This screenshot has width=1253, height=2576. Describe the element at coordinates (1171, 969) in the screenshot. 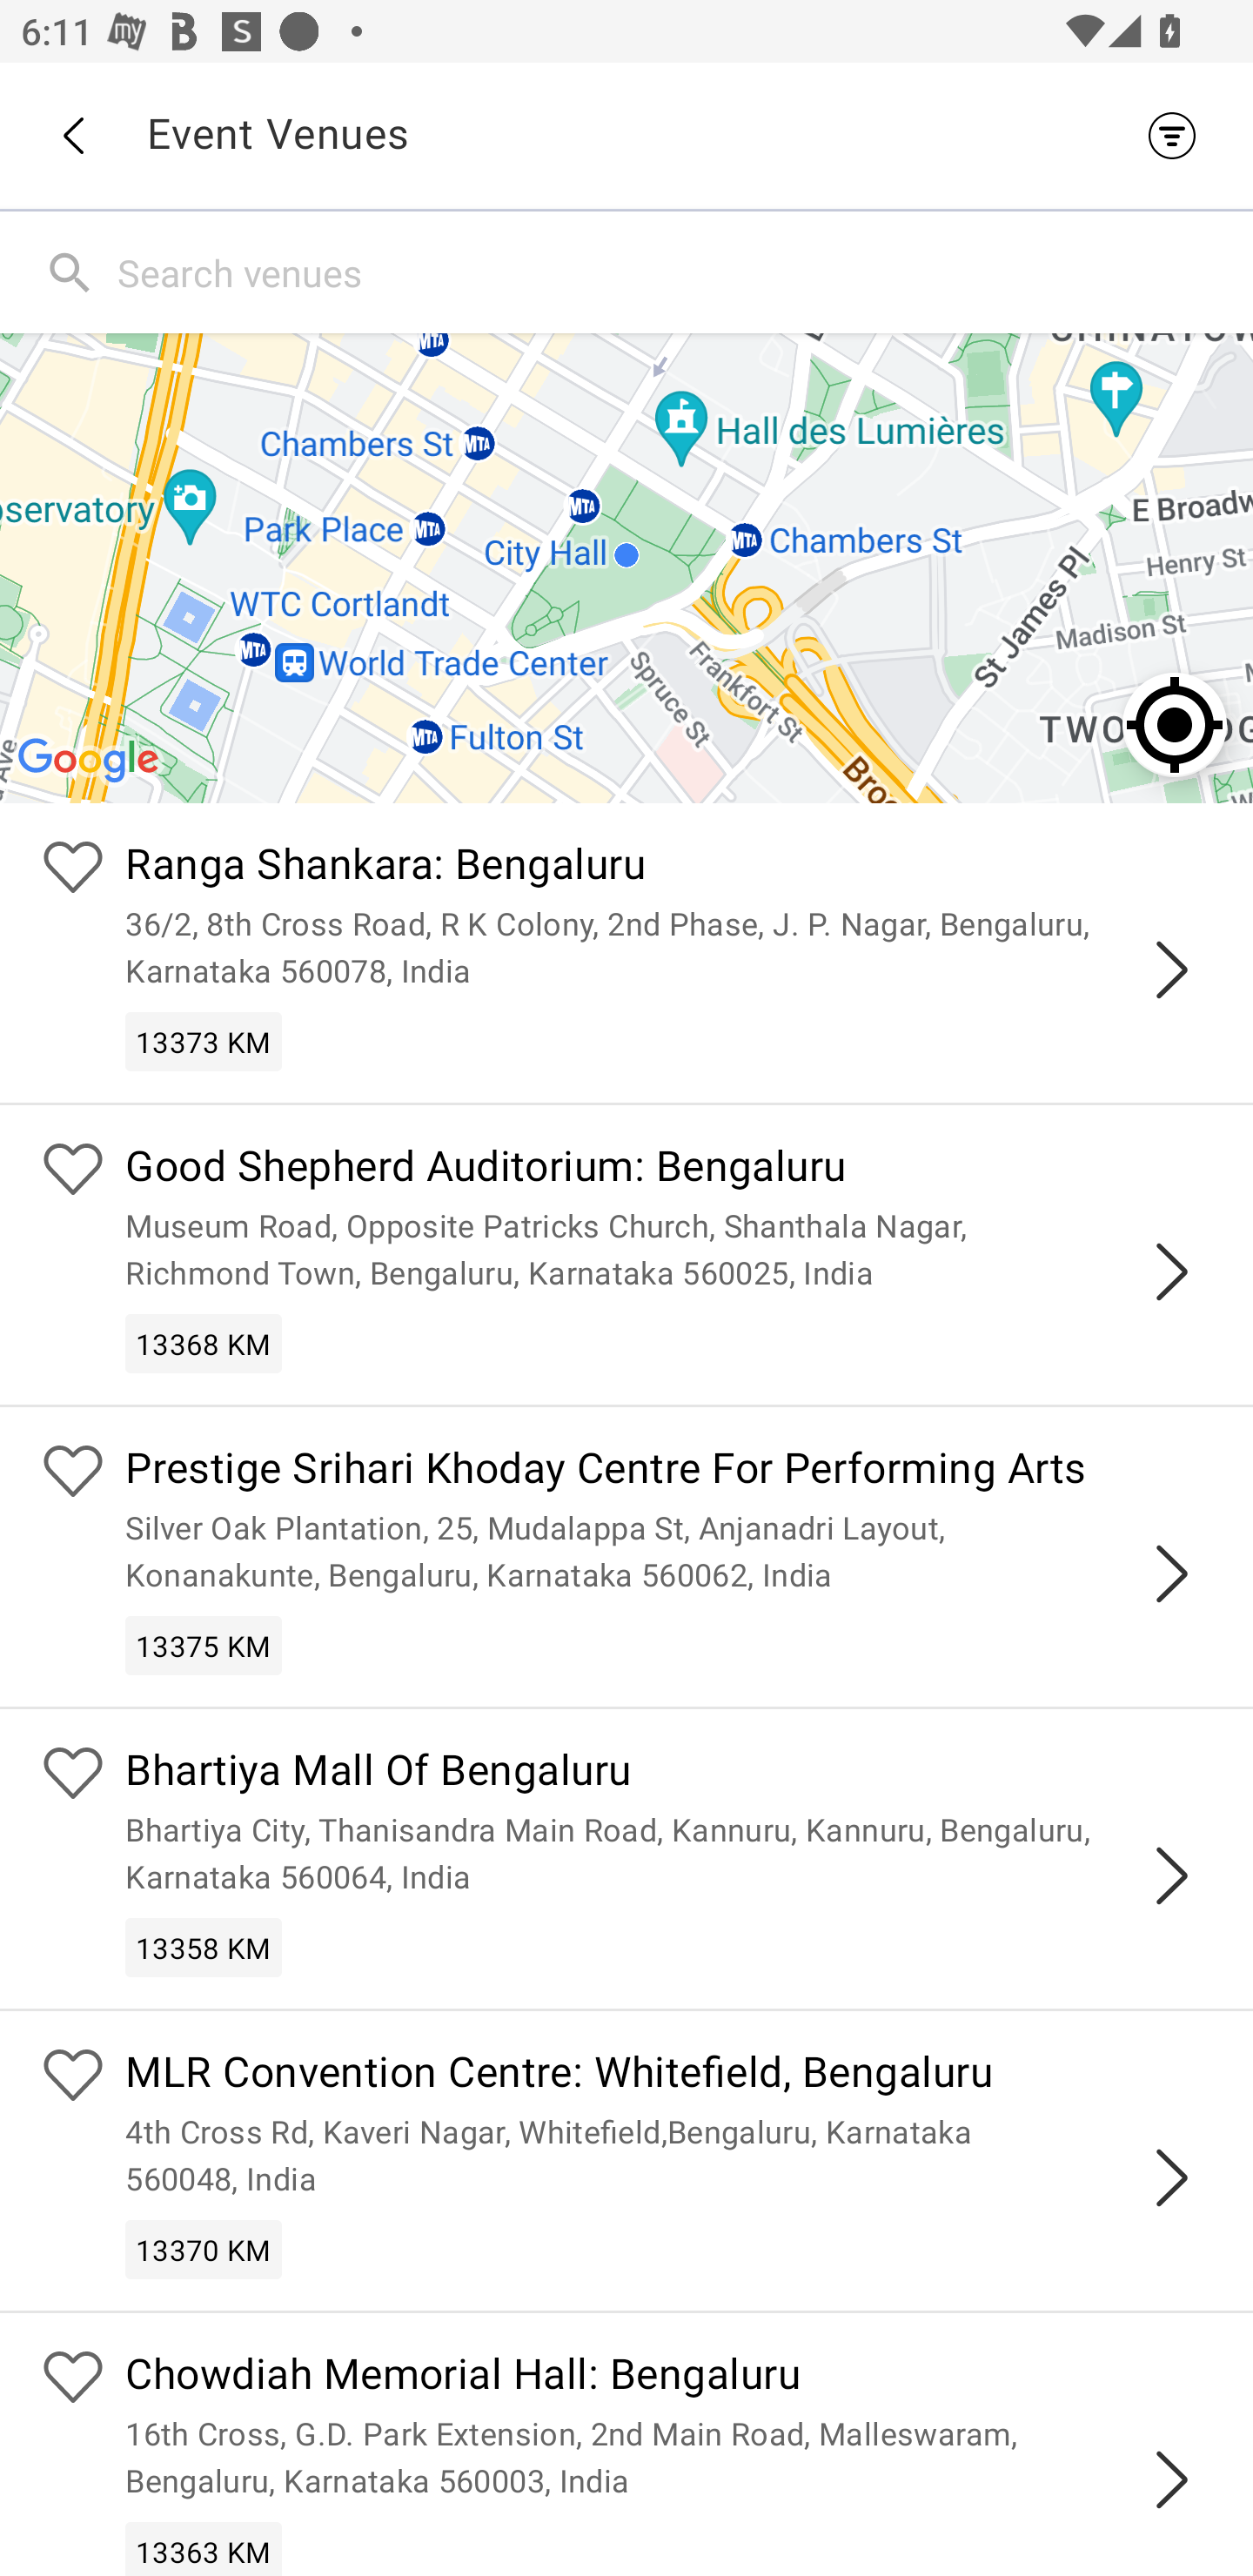

I see `` at that location.